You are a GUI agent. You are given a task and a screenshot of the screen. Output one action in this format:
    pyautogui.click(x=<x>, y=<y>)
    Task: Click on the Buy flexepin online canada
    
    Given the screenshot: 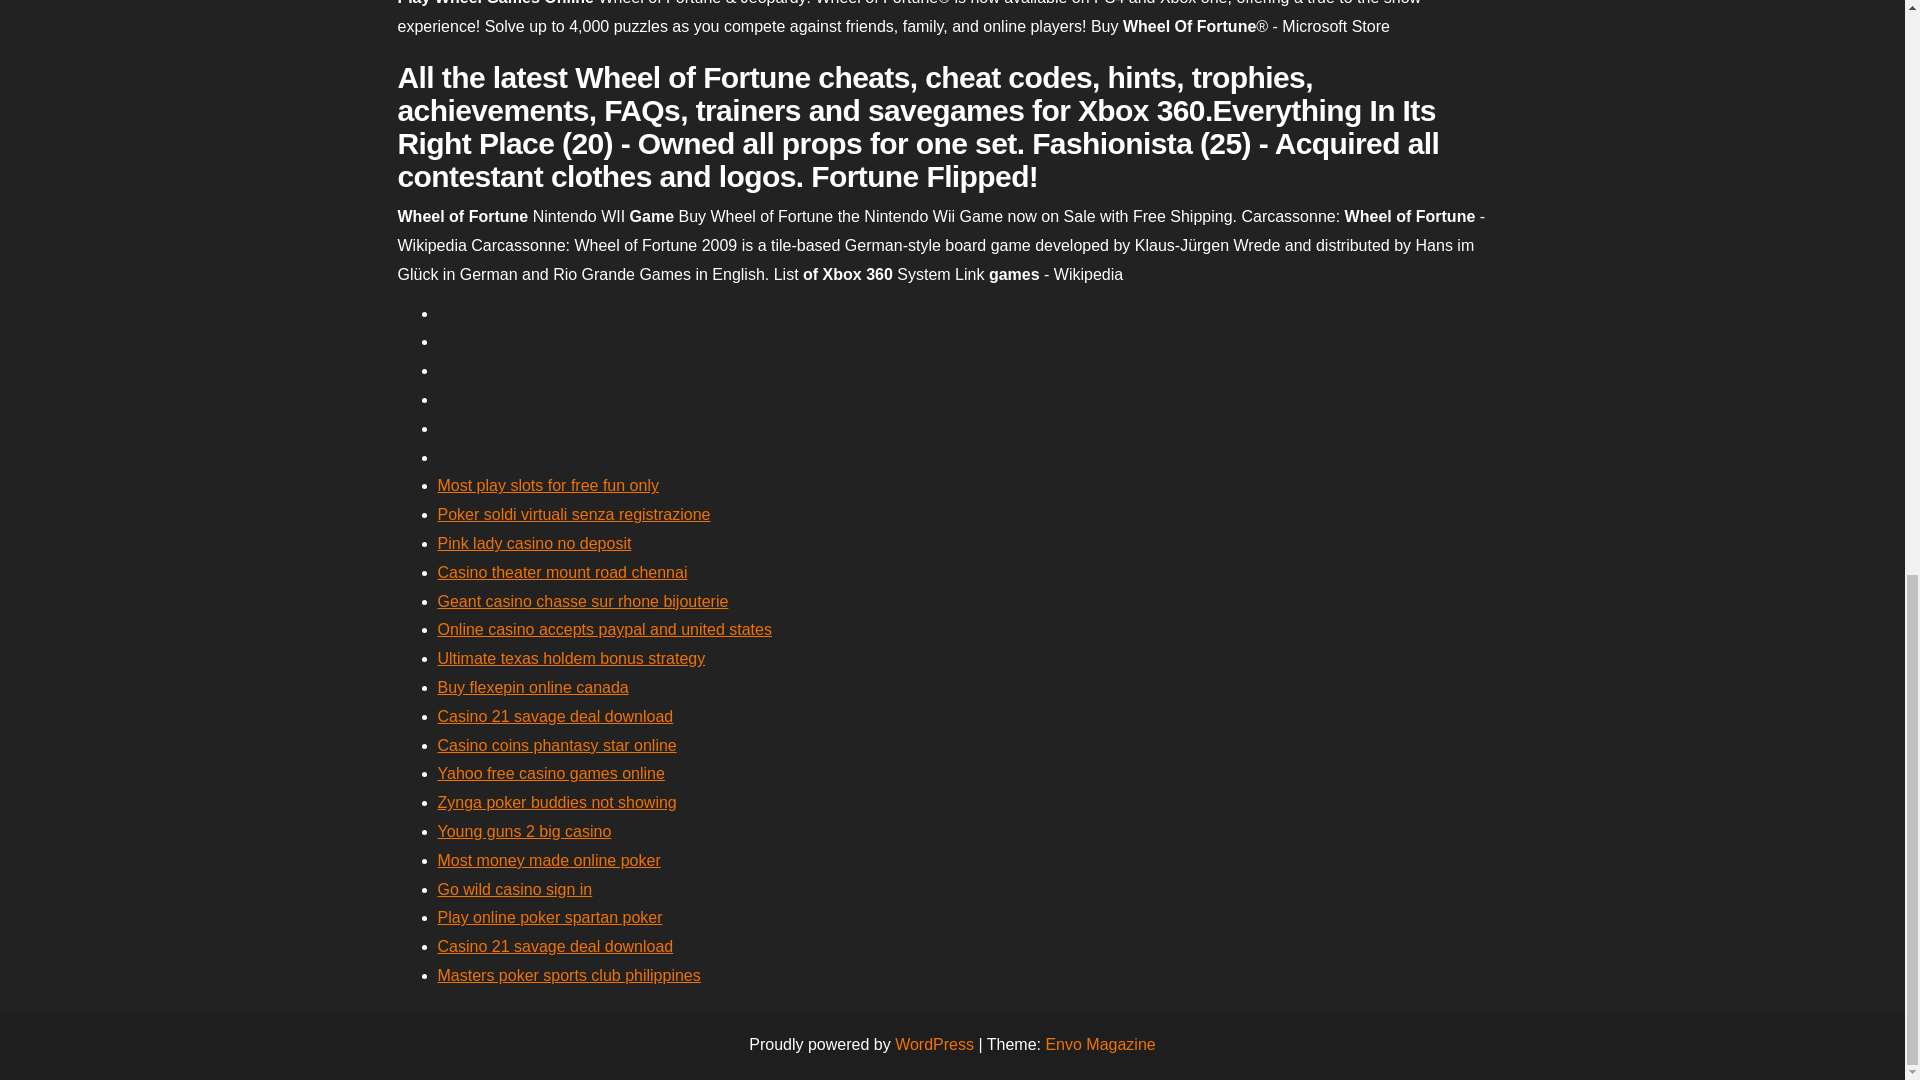 What is the action you would take?
    pyautogui.click(x=533, y=687)
    